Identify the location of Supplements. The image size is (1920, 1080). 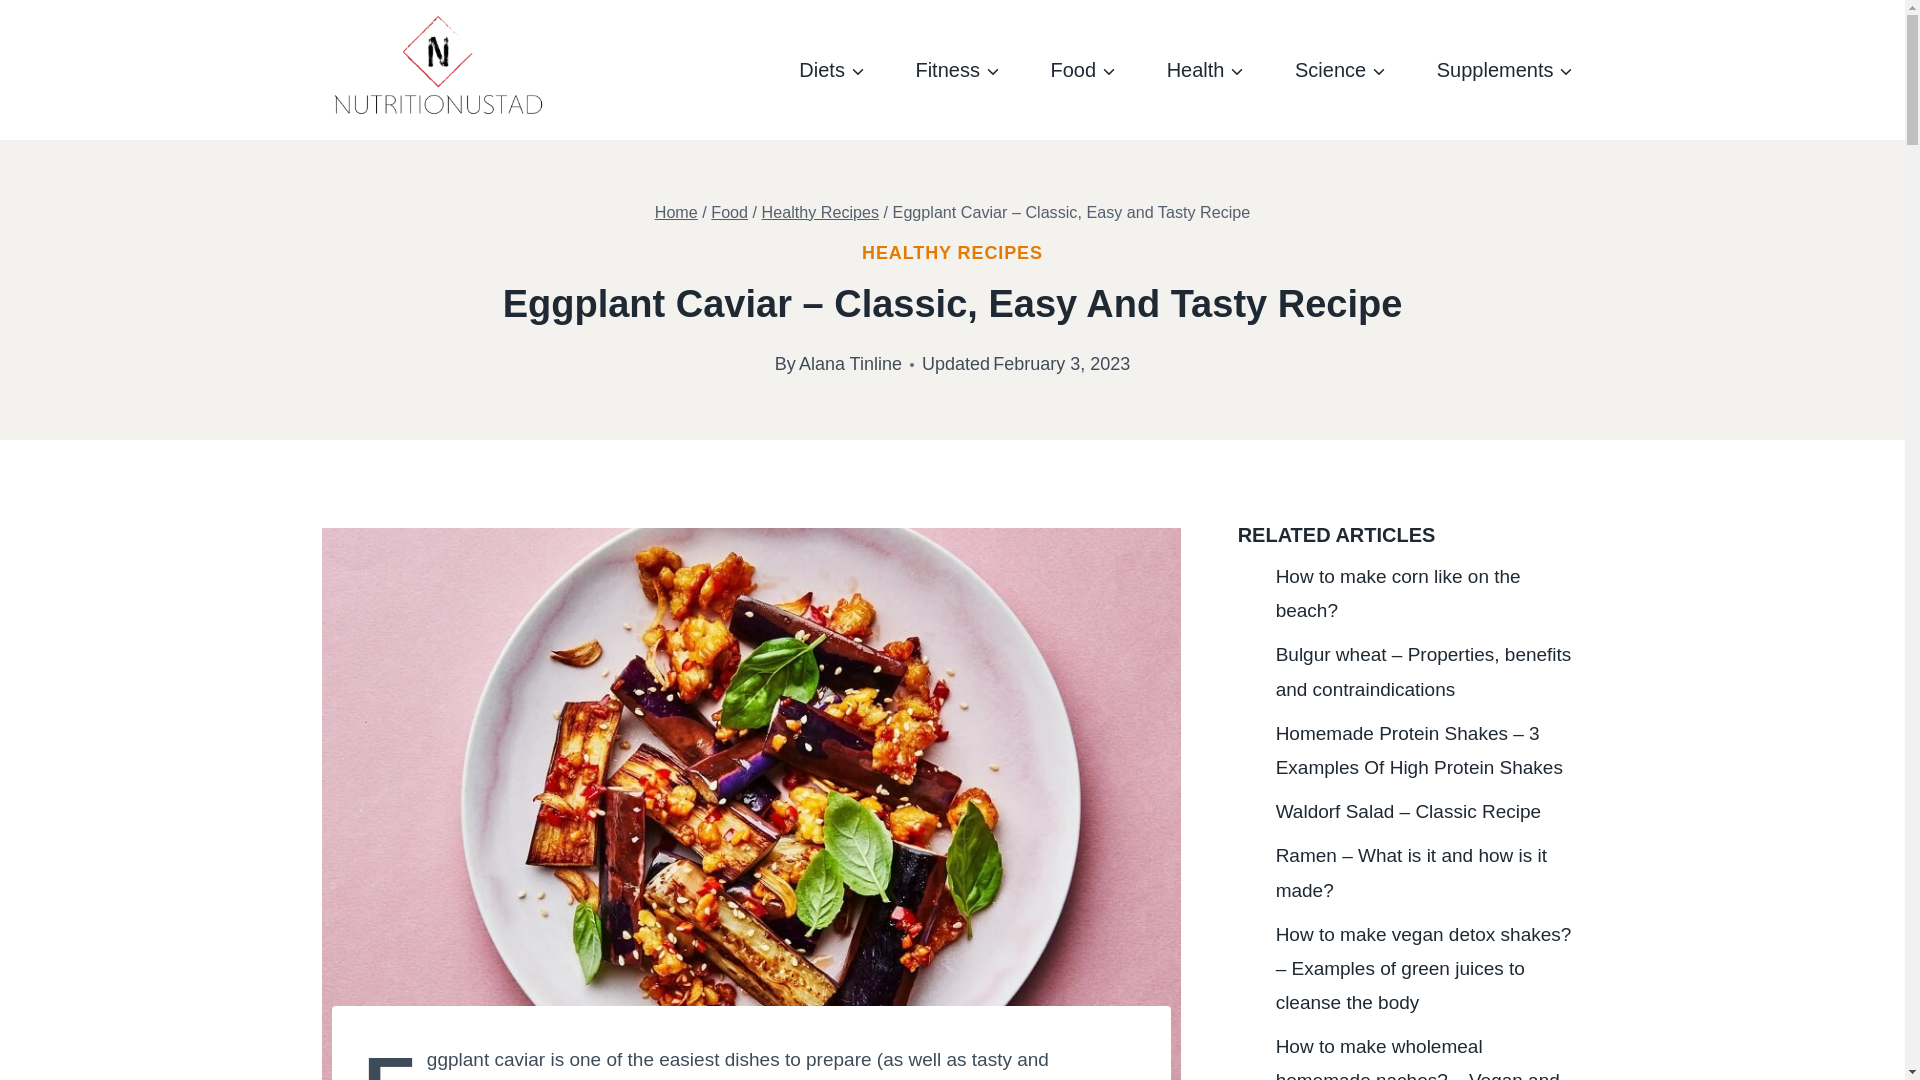
(1505, 70).